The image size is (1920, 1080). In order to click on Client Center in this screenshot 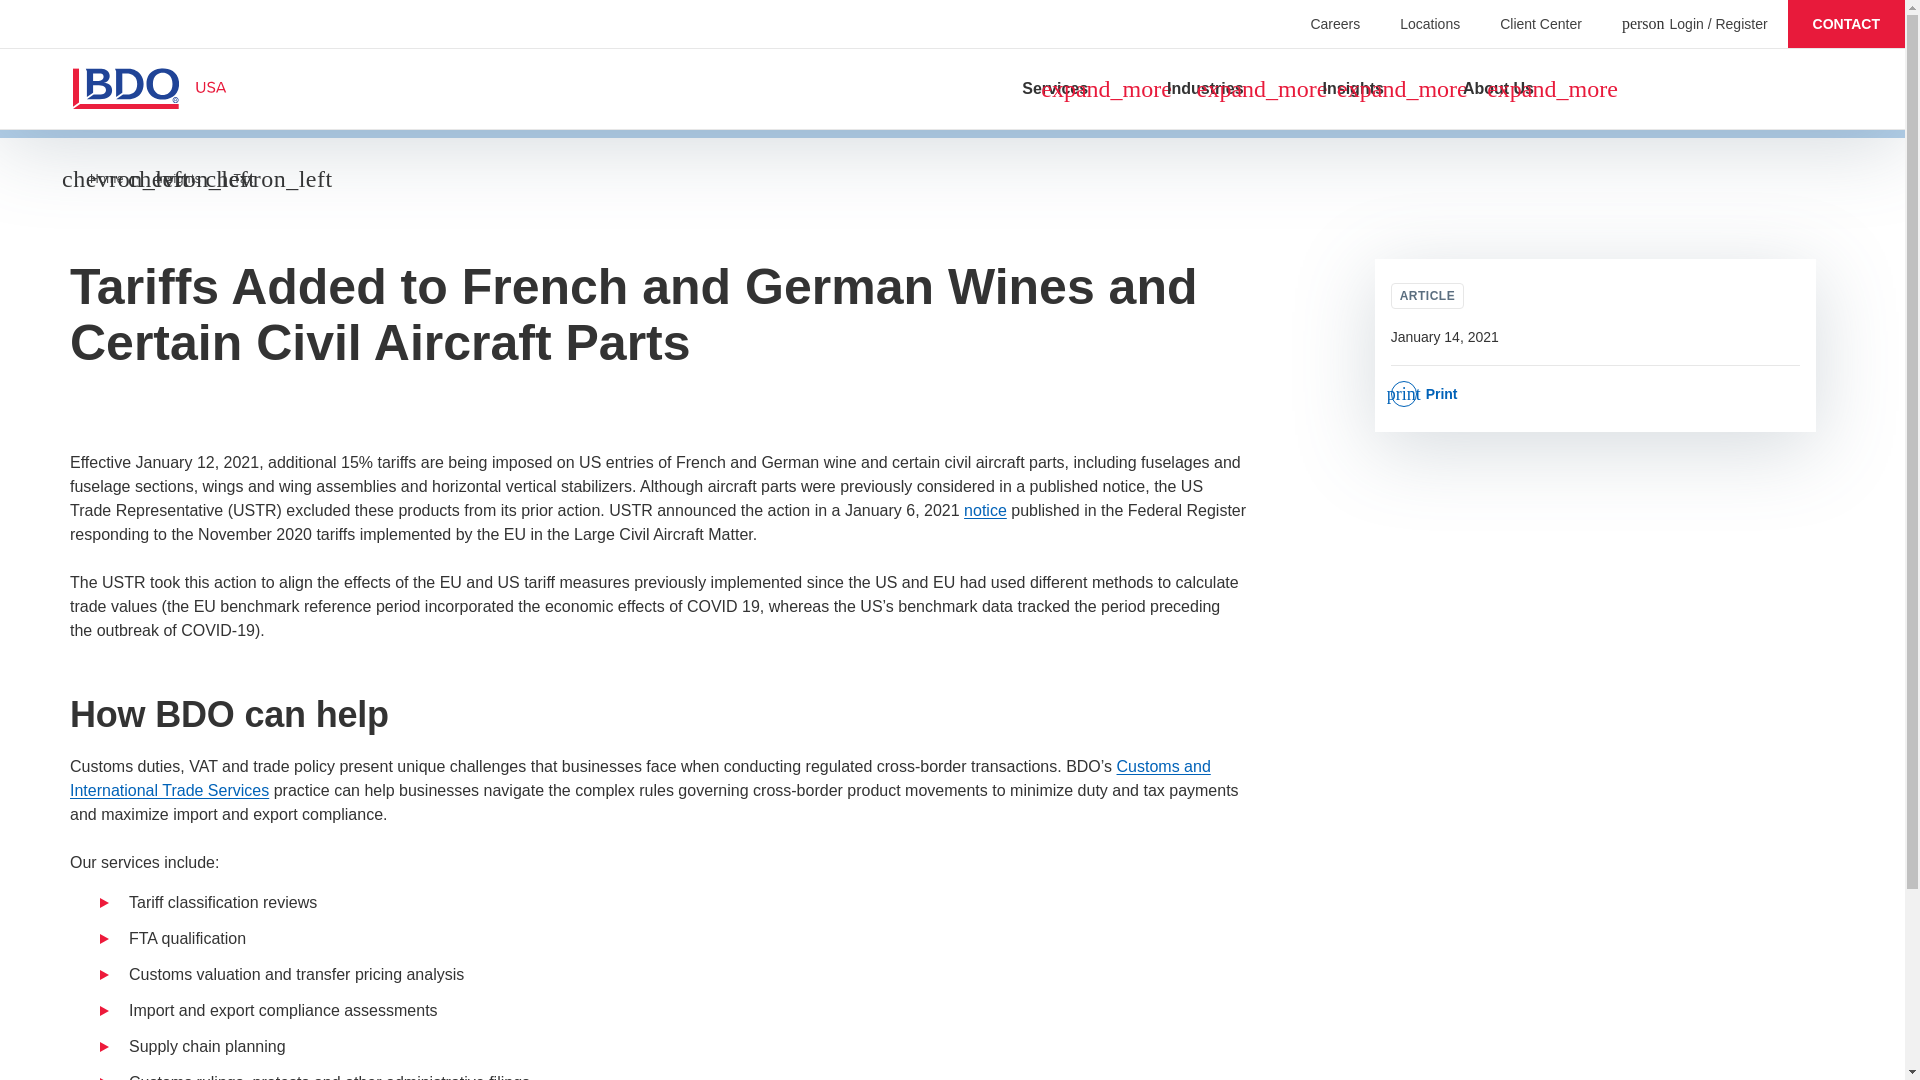, I will do `click(1540, 23)`.